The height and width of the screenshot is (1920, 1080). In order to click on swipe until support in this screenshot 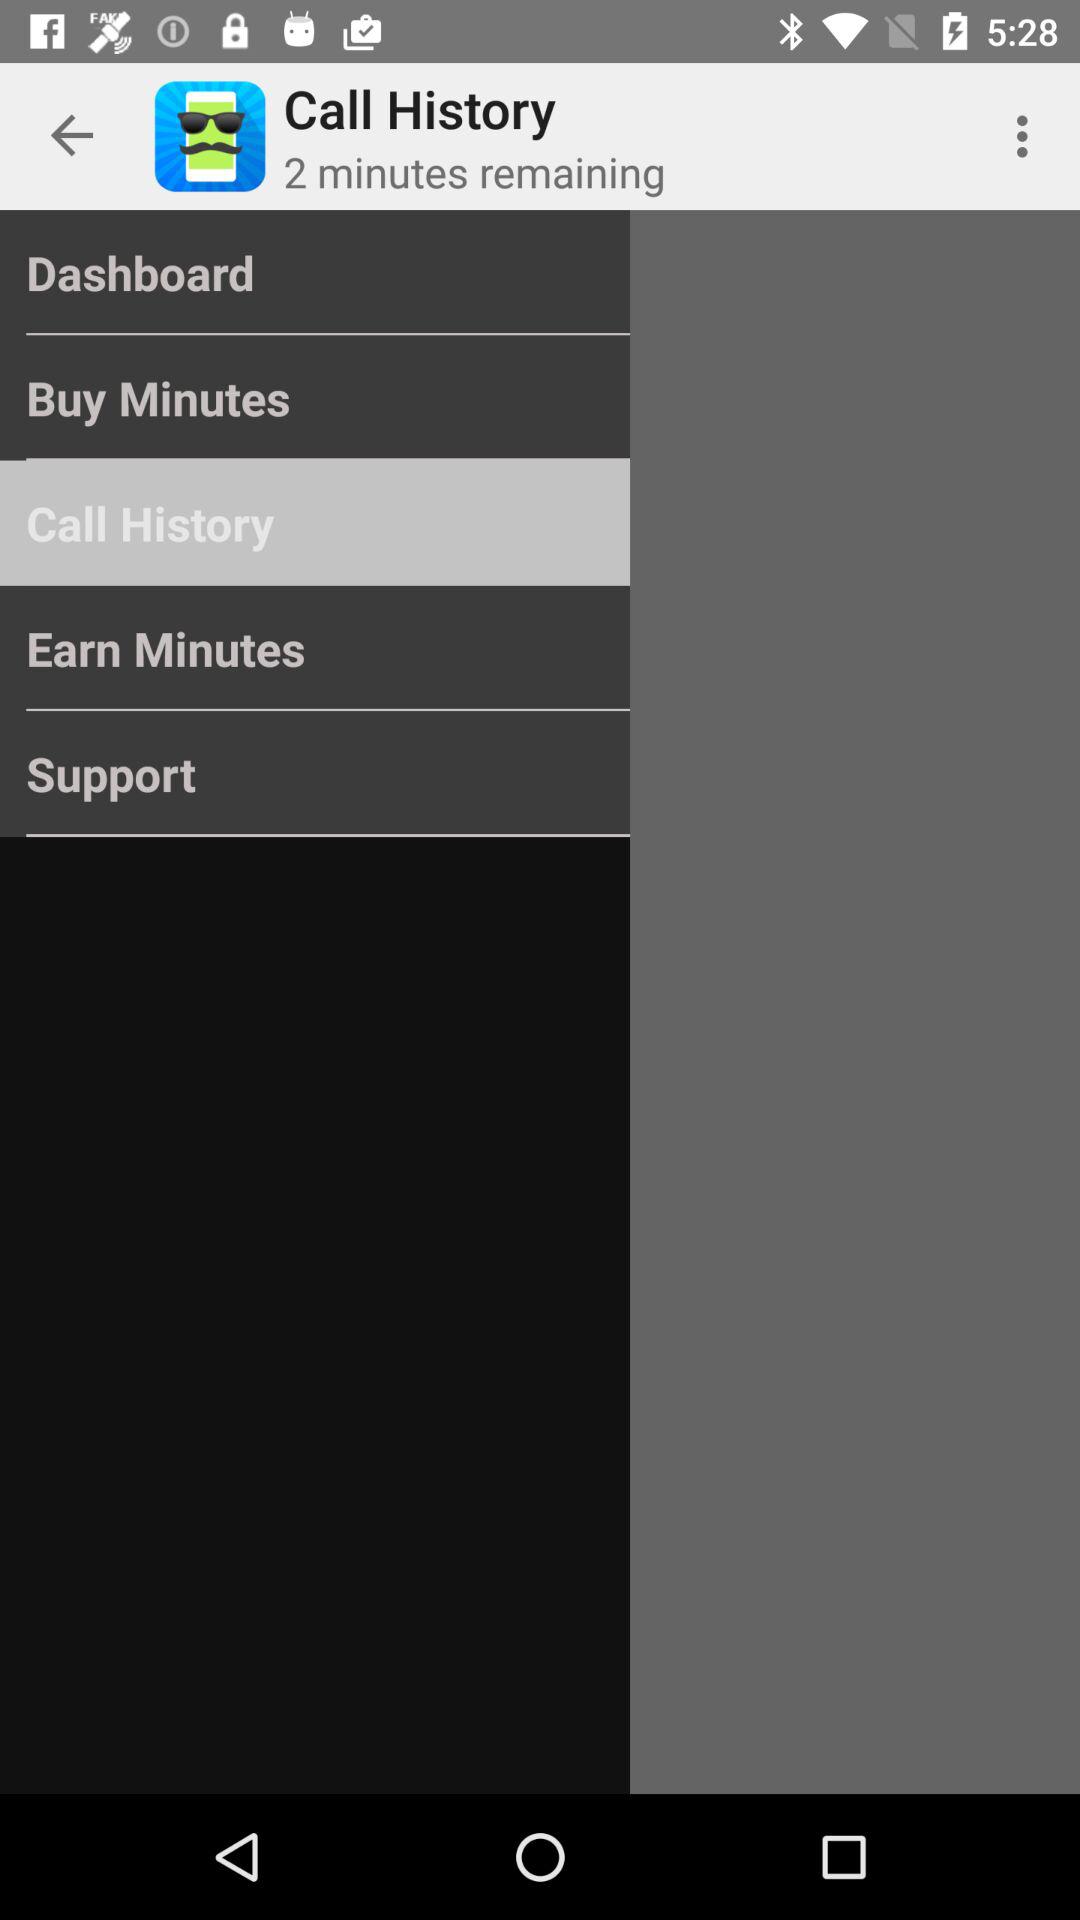, I will do `click(314, 774)`.